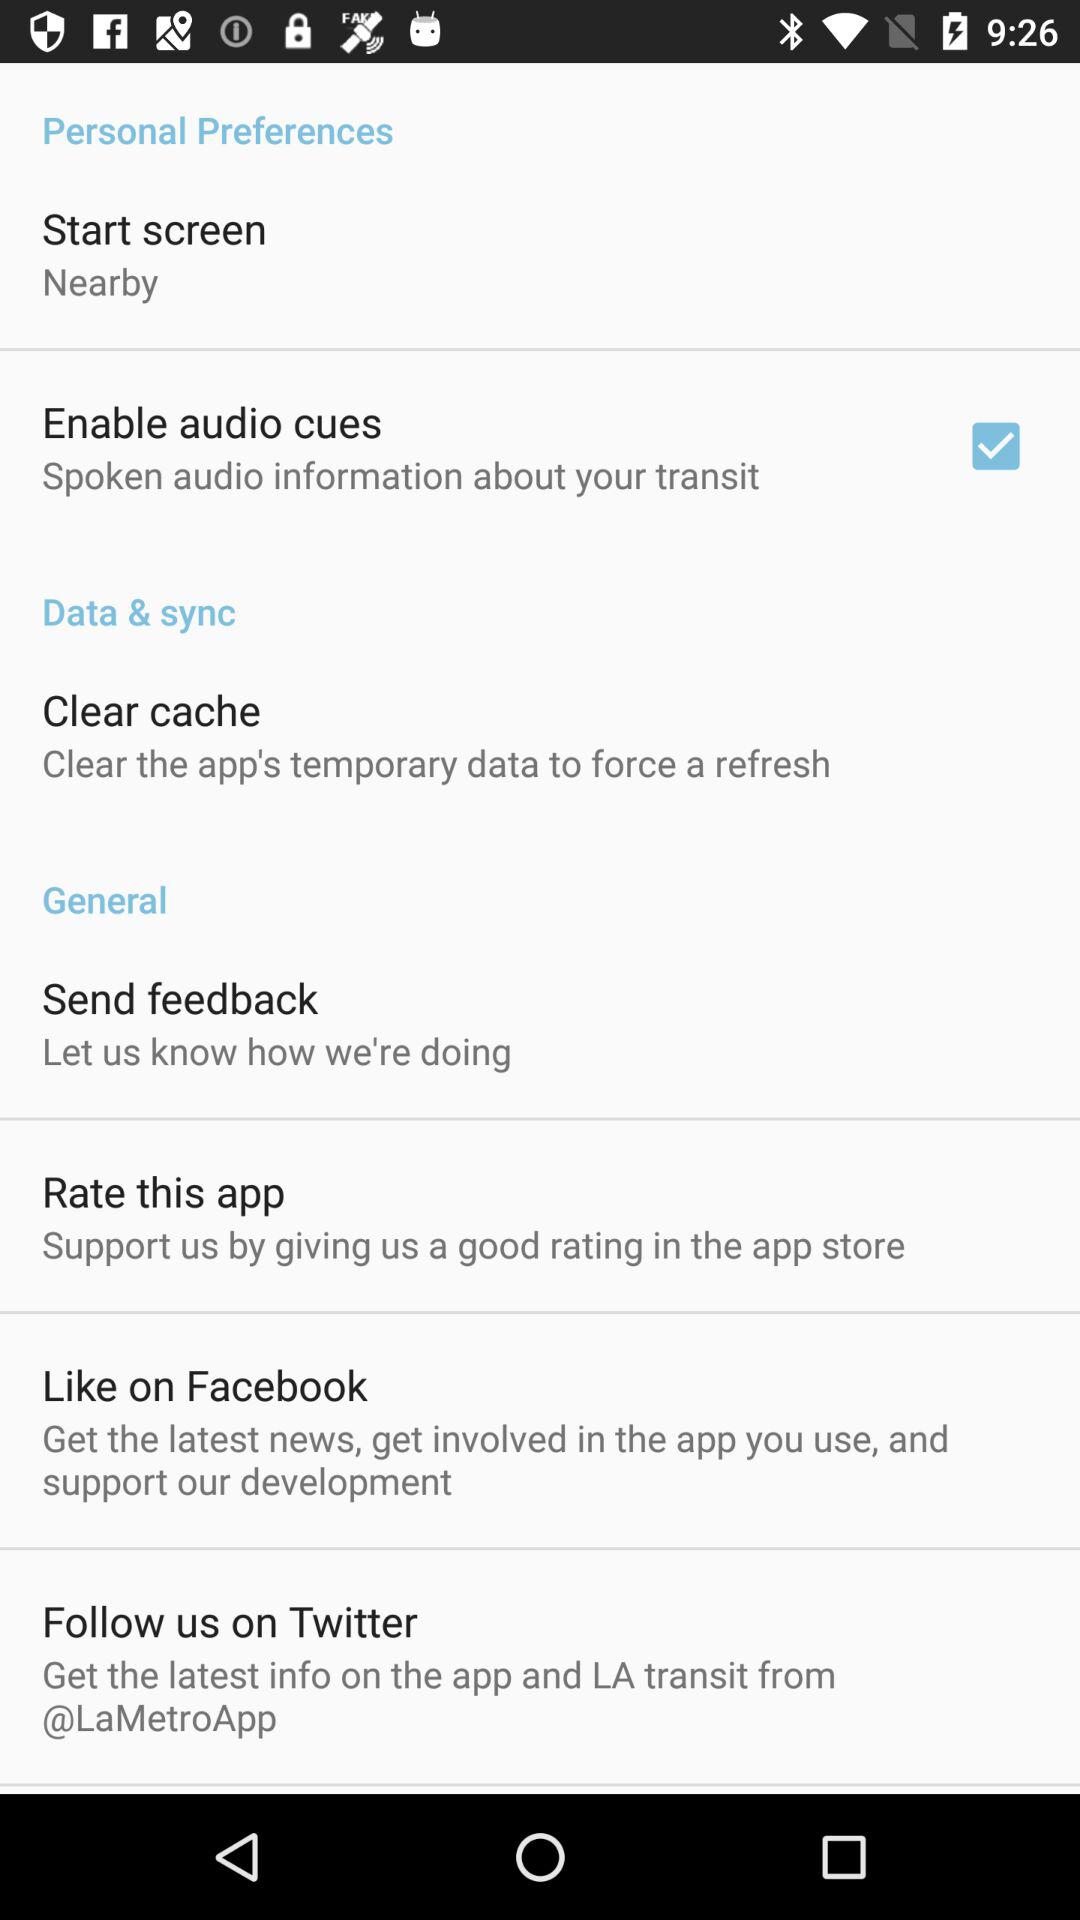  I want to click on choose item above enable audio cues, so click(100, 280).